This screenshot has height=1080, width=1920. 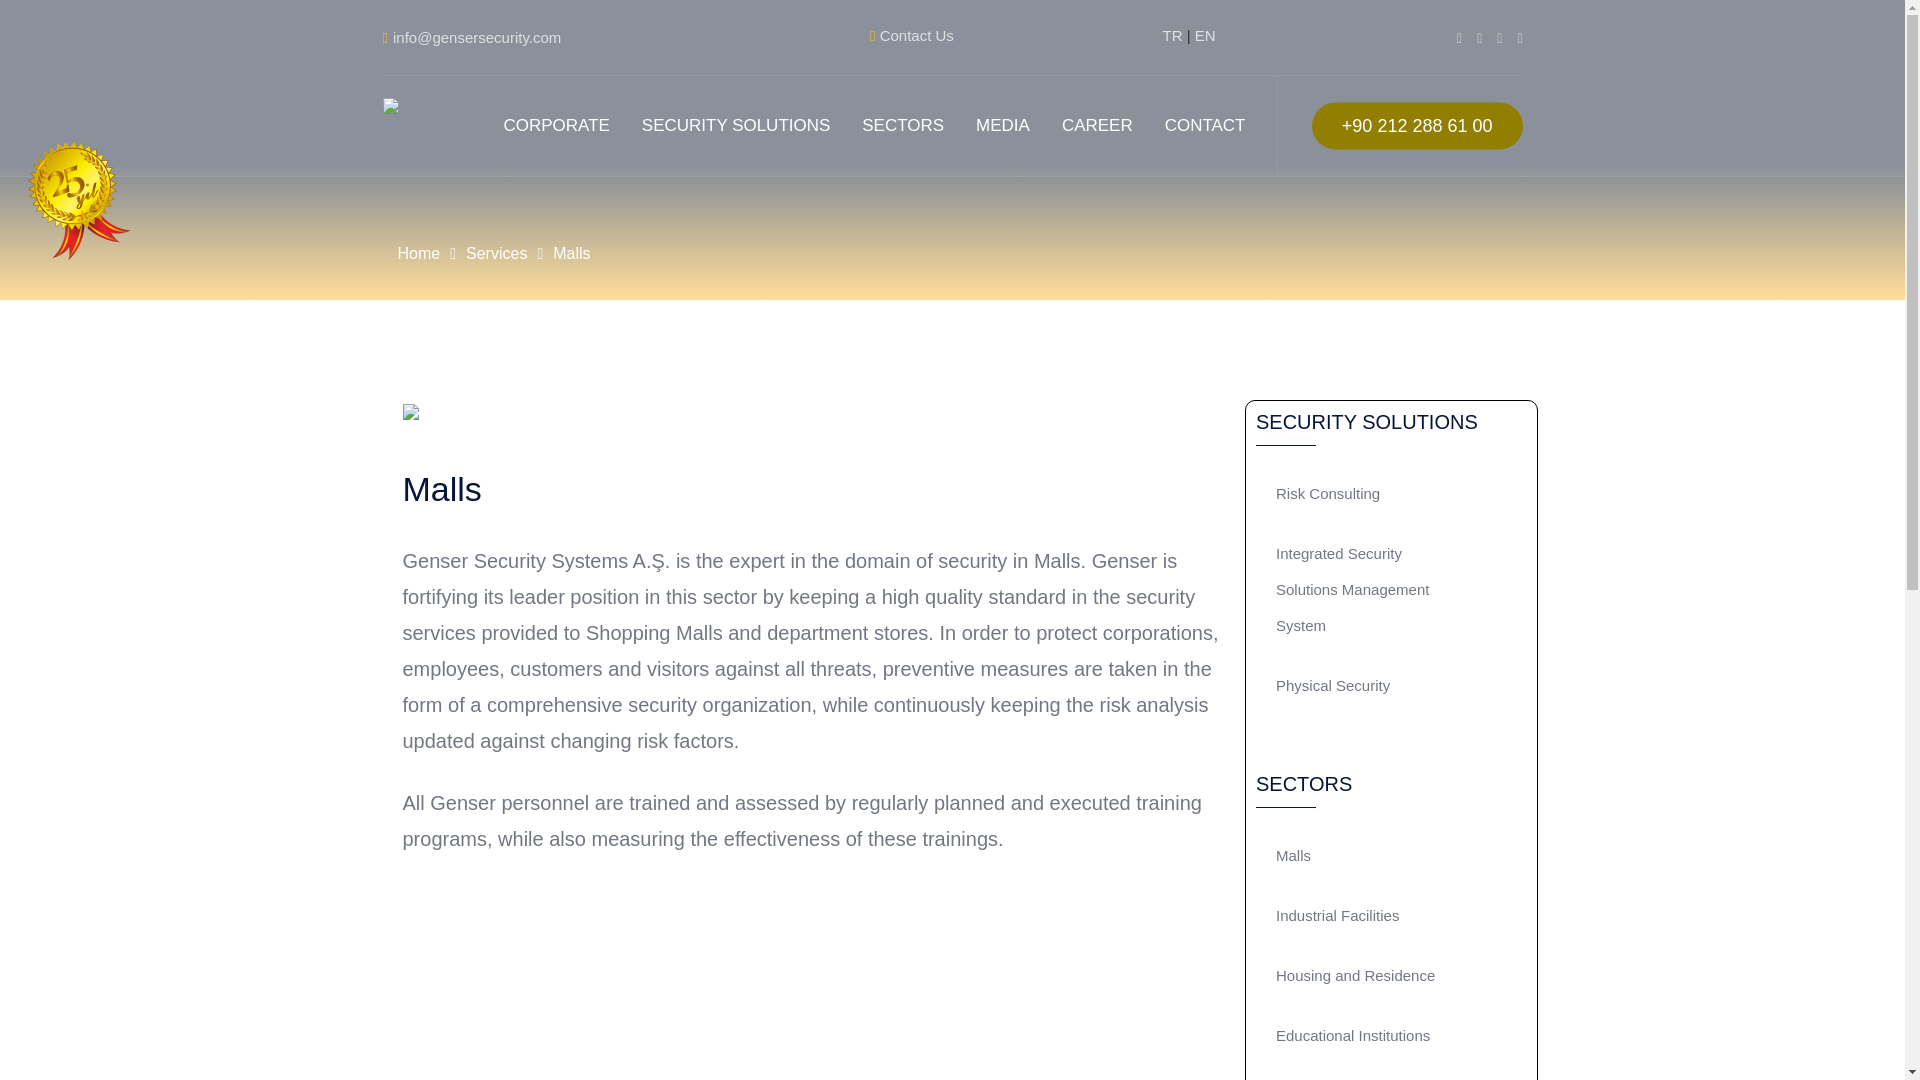 What do you see at coordinates (496, 252) in the screenshot?
I see `Services` at bounding box center [496, 252].